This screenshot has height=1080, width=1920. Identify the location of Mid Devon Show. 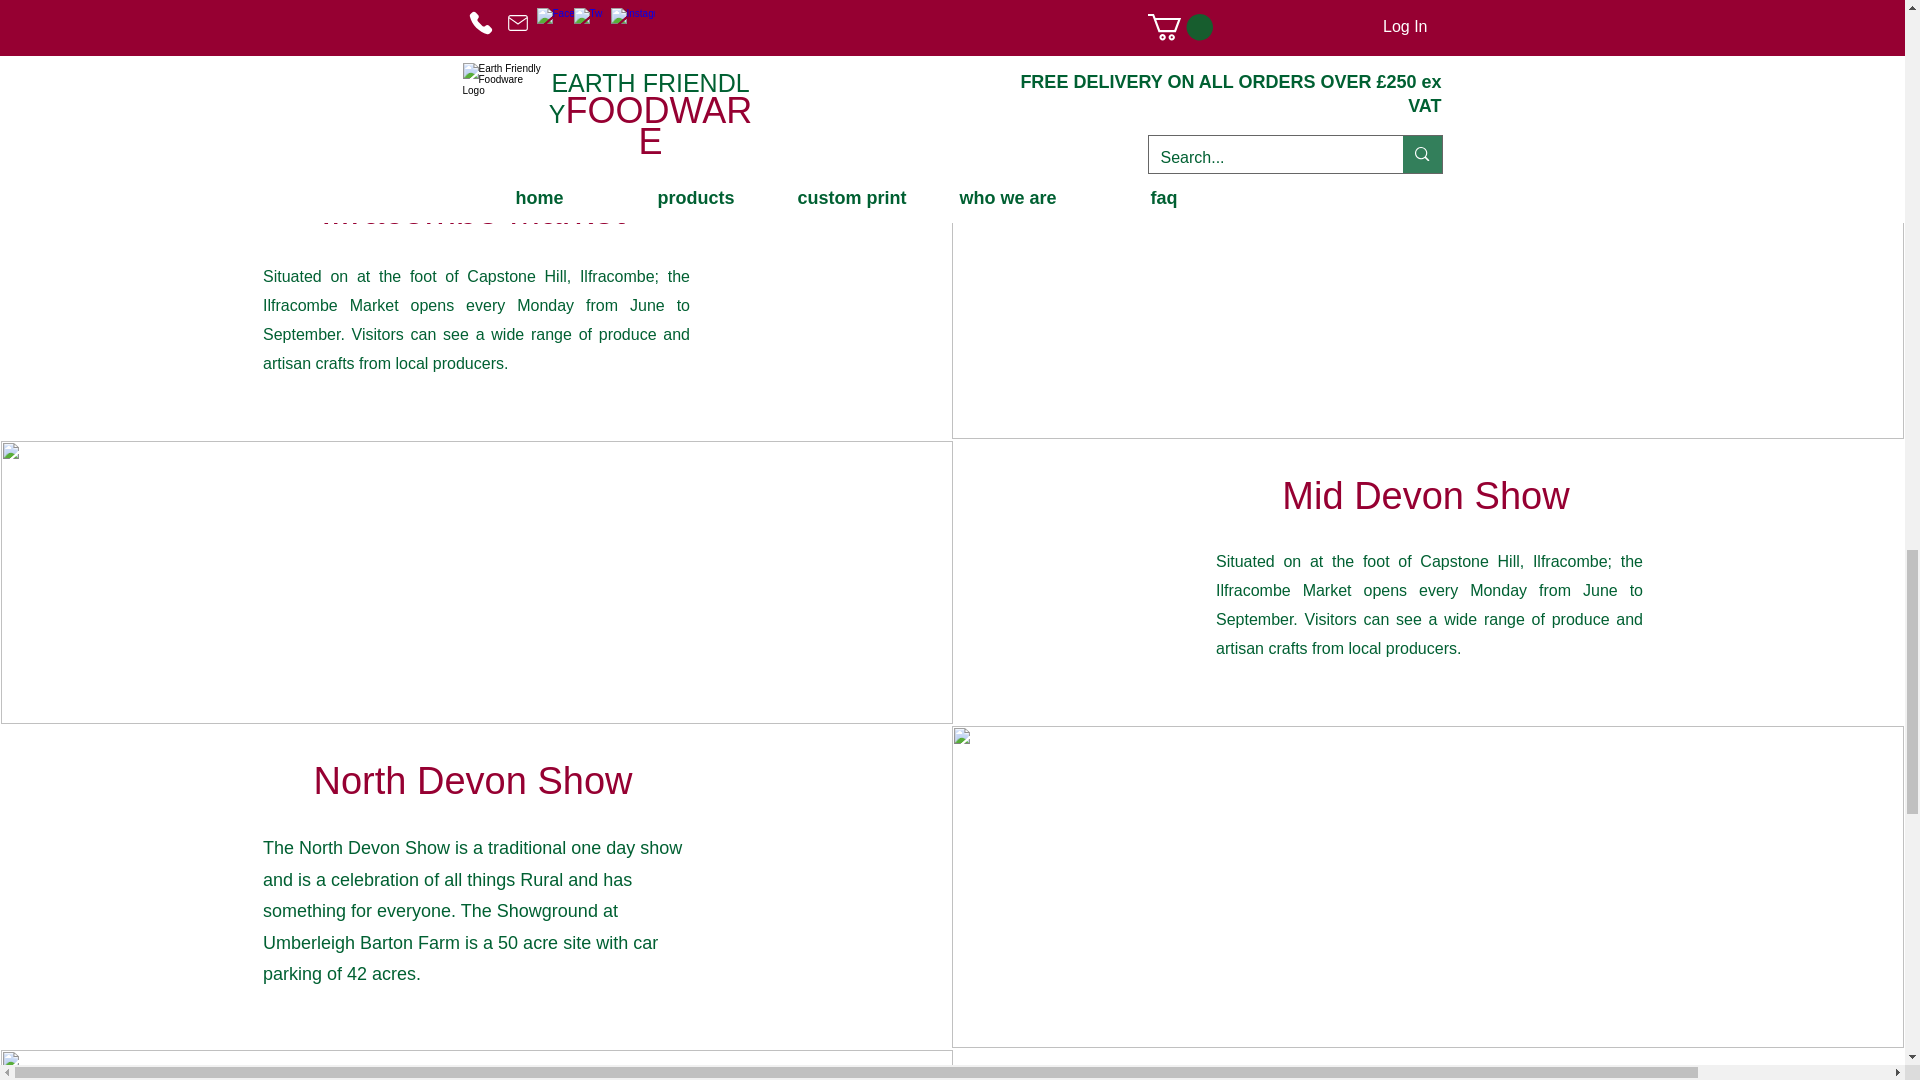
(1425, 496).